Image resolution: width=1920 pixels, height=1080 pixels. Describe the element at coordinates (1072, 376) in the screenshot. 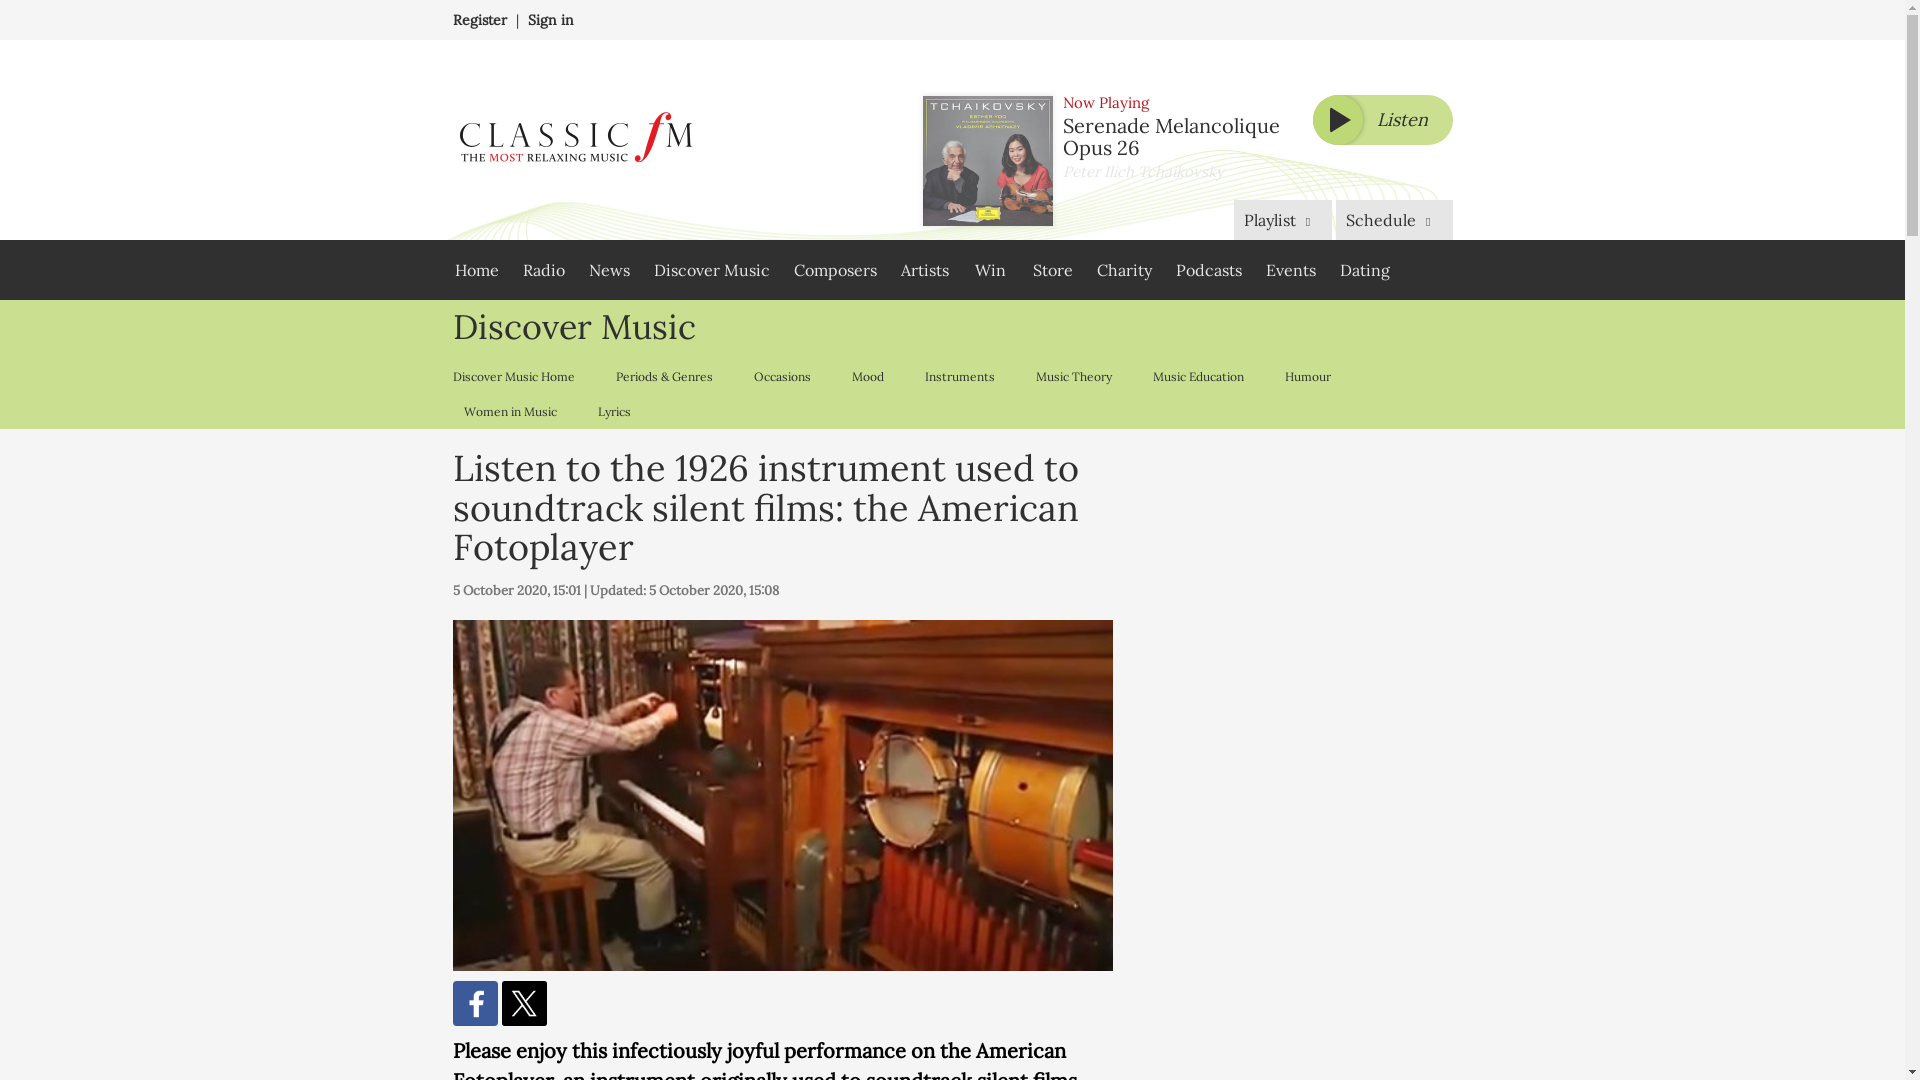

I see `Music Theory` at that location.